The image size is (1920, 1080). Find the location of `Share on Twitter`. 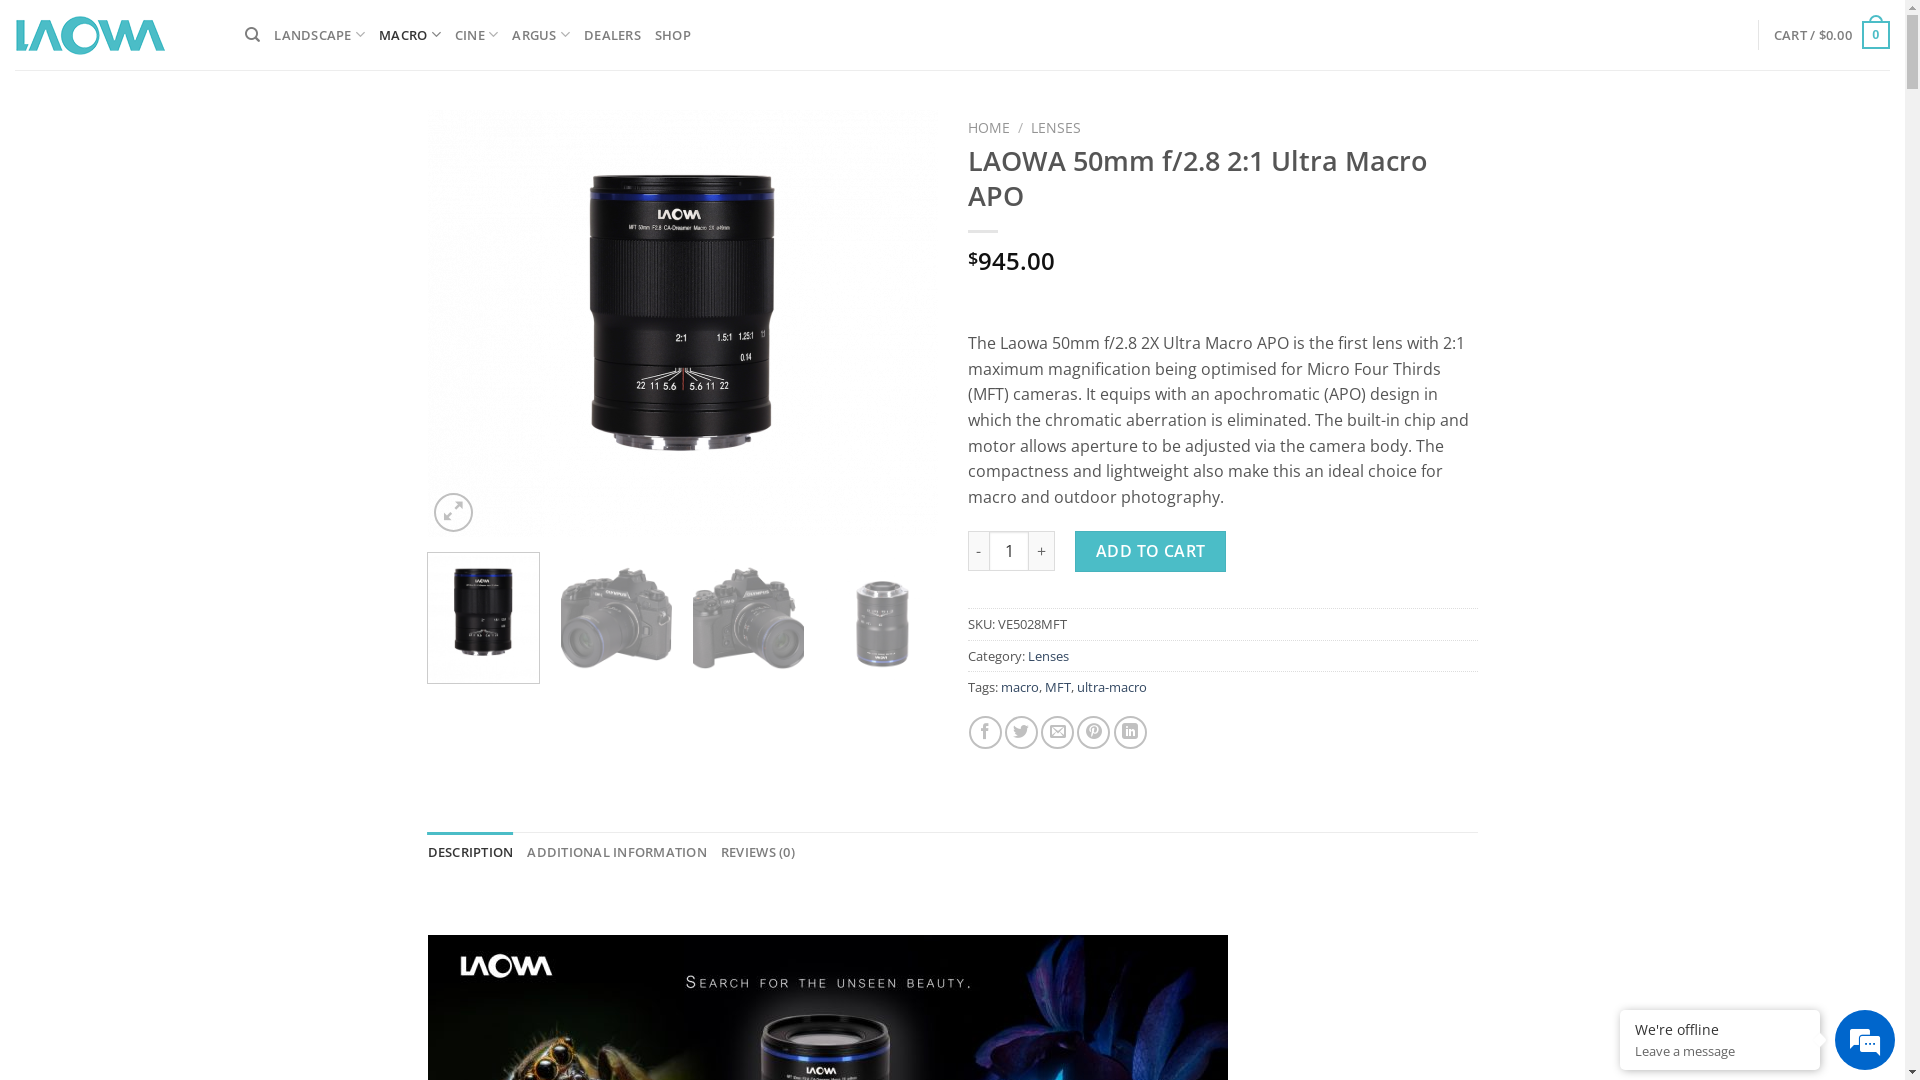

Share on Twitter is located at coordinates (1022, 732).